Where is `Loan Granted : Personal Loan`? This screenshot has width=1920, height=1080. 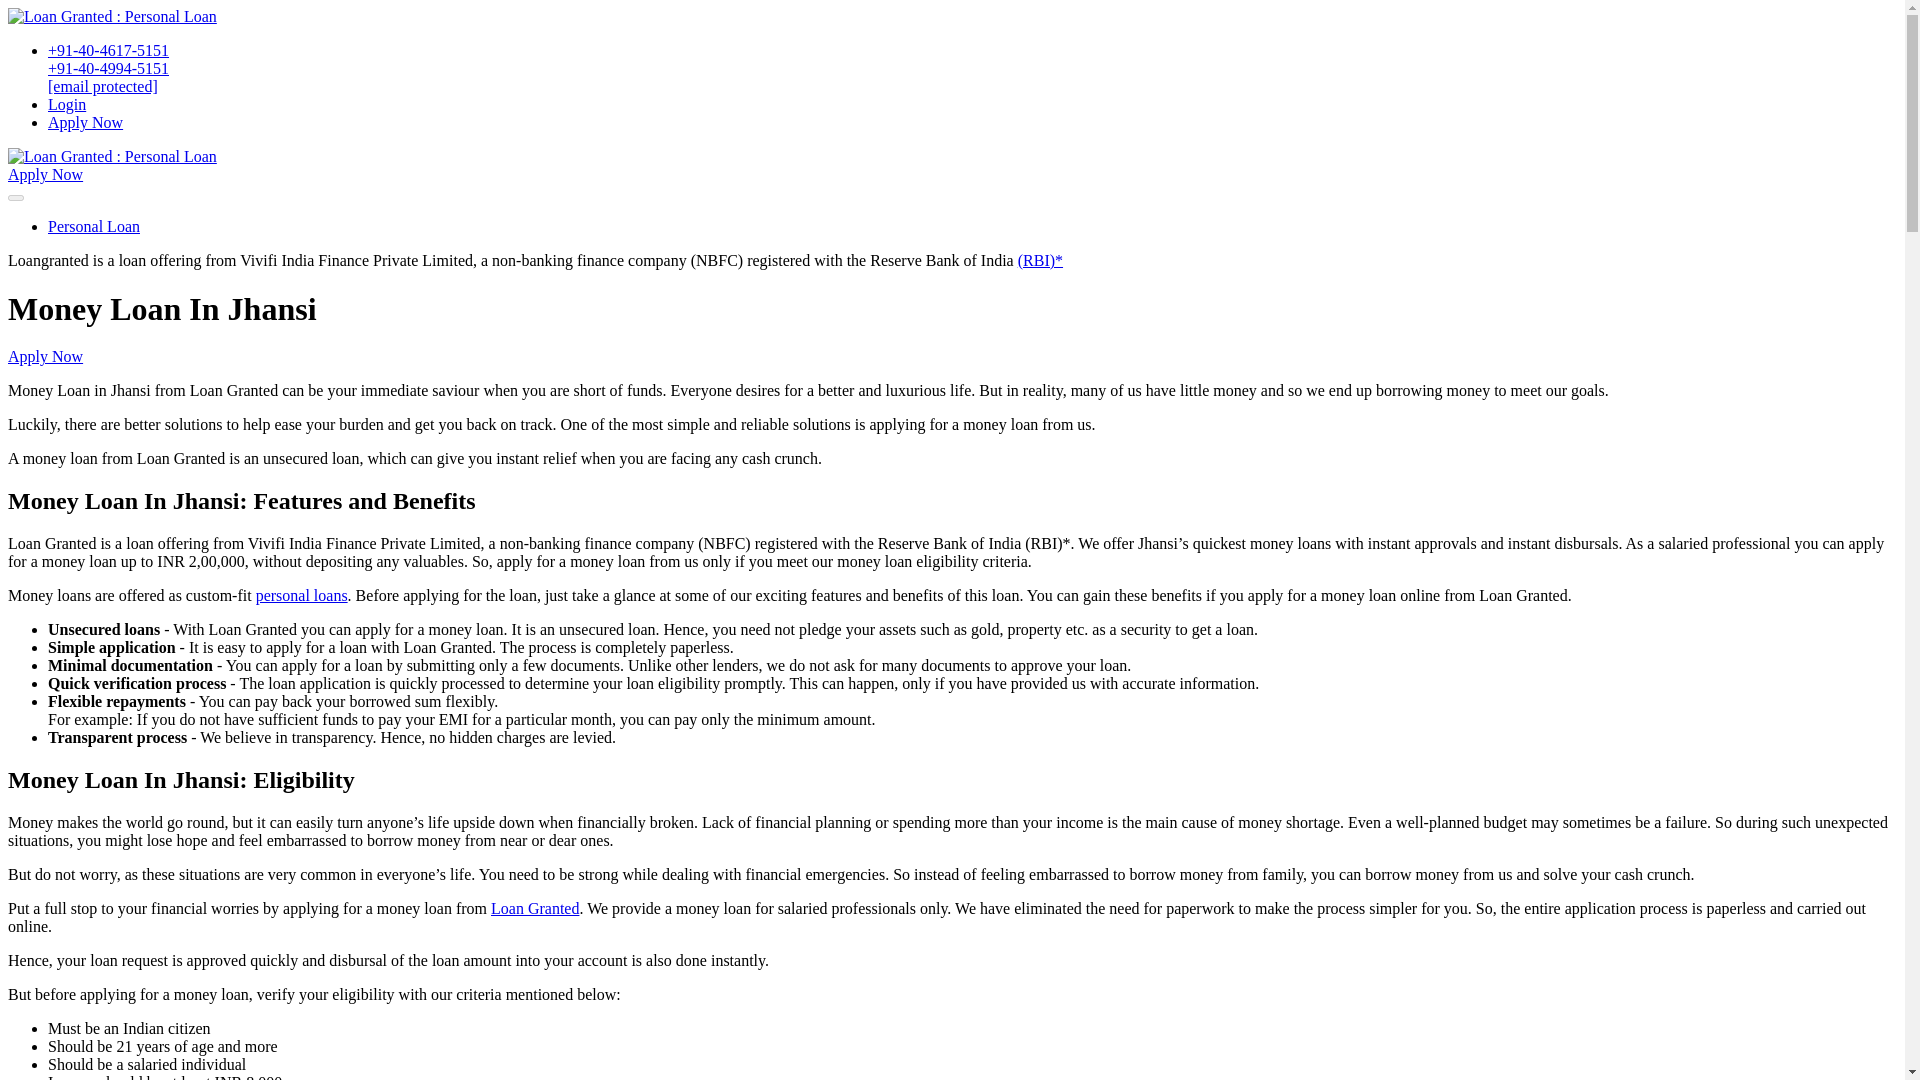 Loan Granted : Personal Loan is located at coordinates (112, 156).